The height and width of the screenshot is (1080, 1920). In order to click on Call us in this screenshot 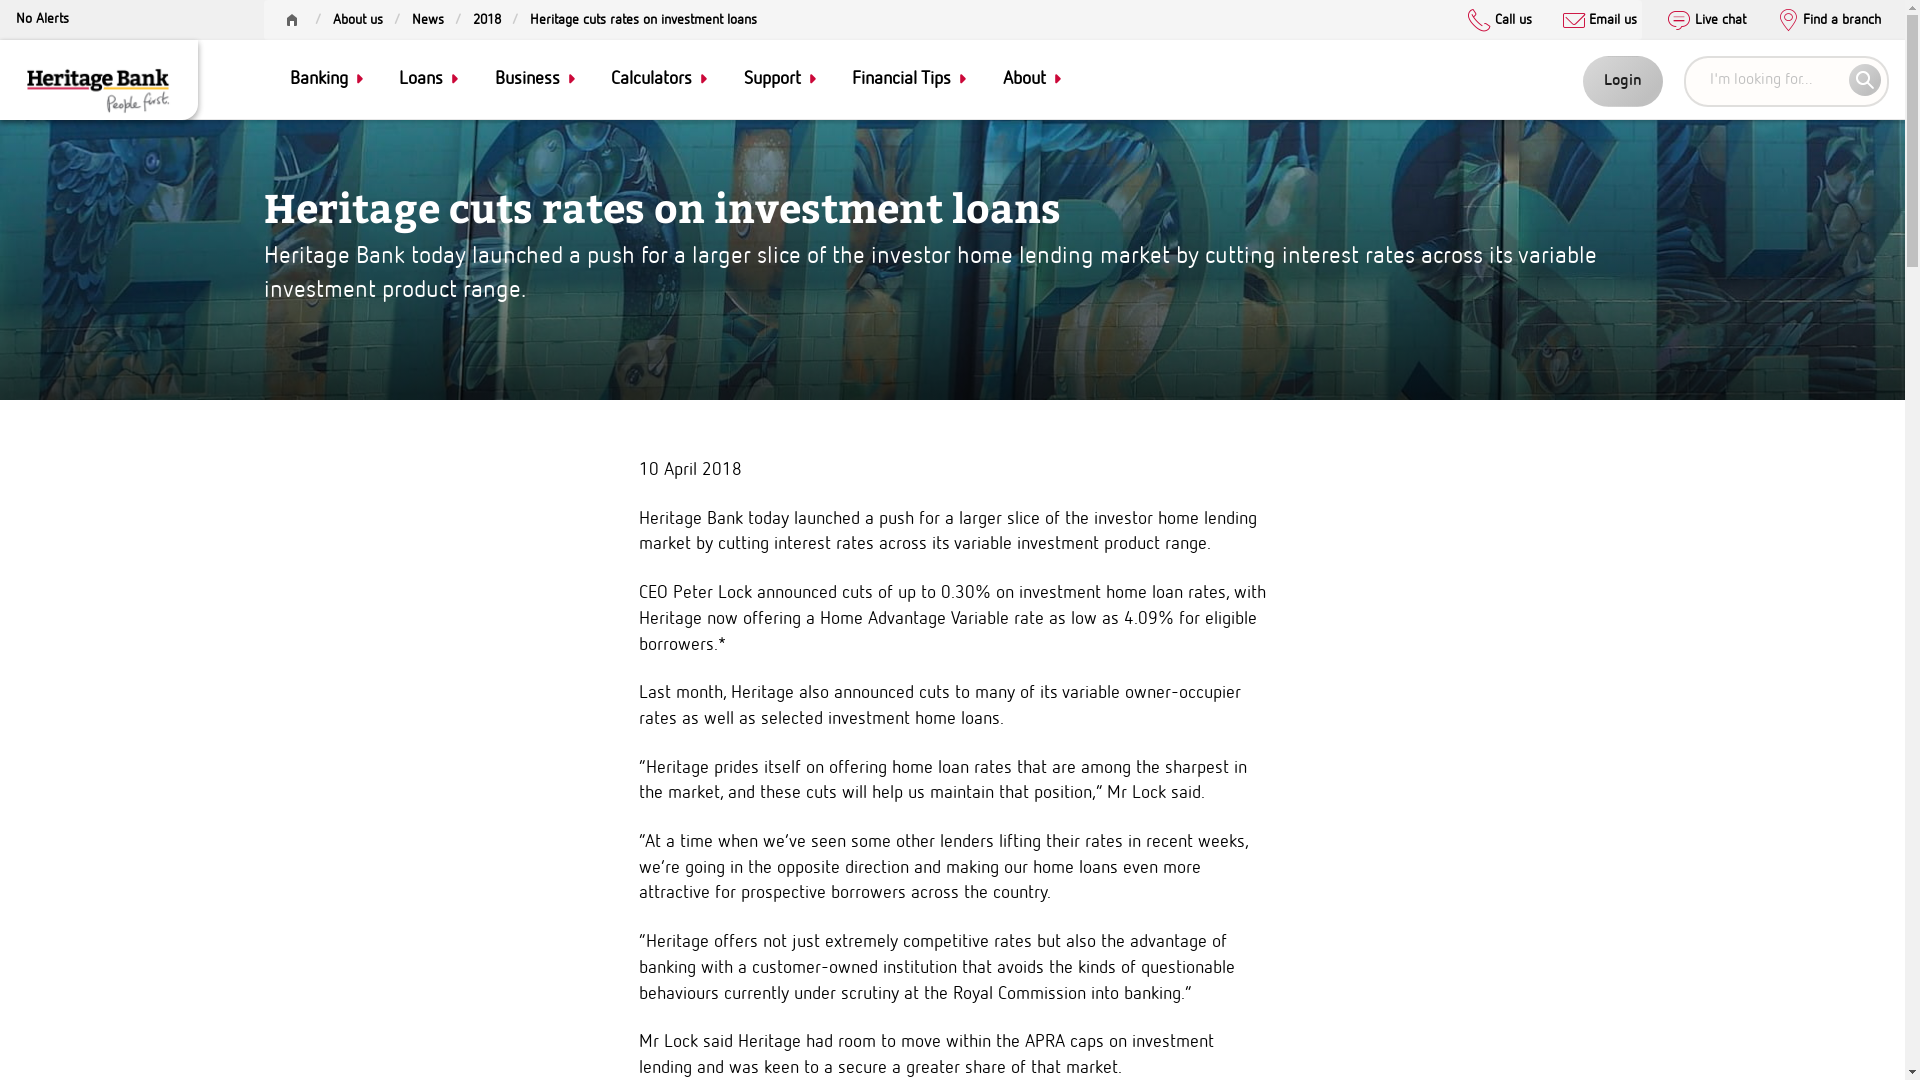, I will do `click(1500, 23)`.